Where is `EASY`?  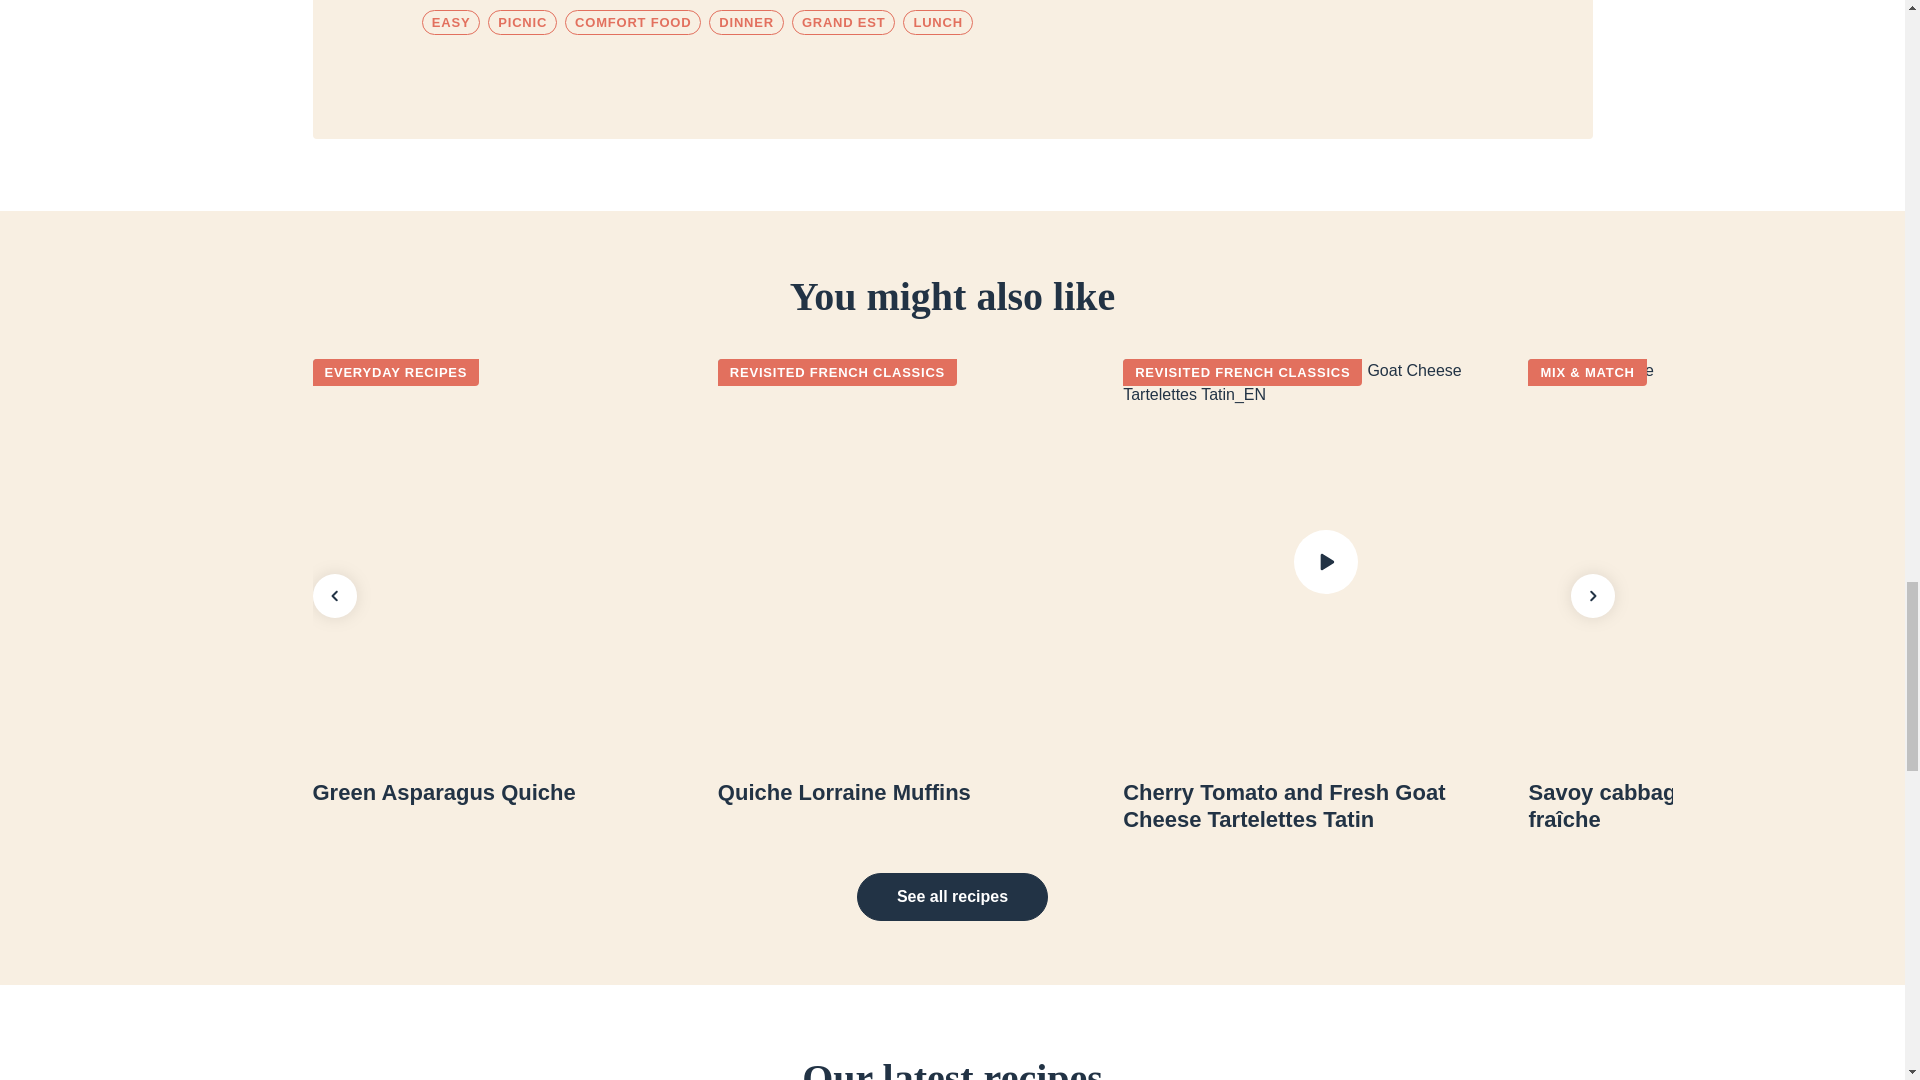 EASY is located at coordinates (452, 22).